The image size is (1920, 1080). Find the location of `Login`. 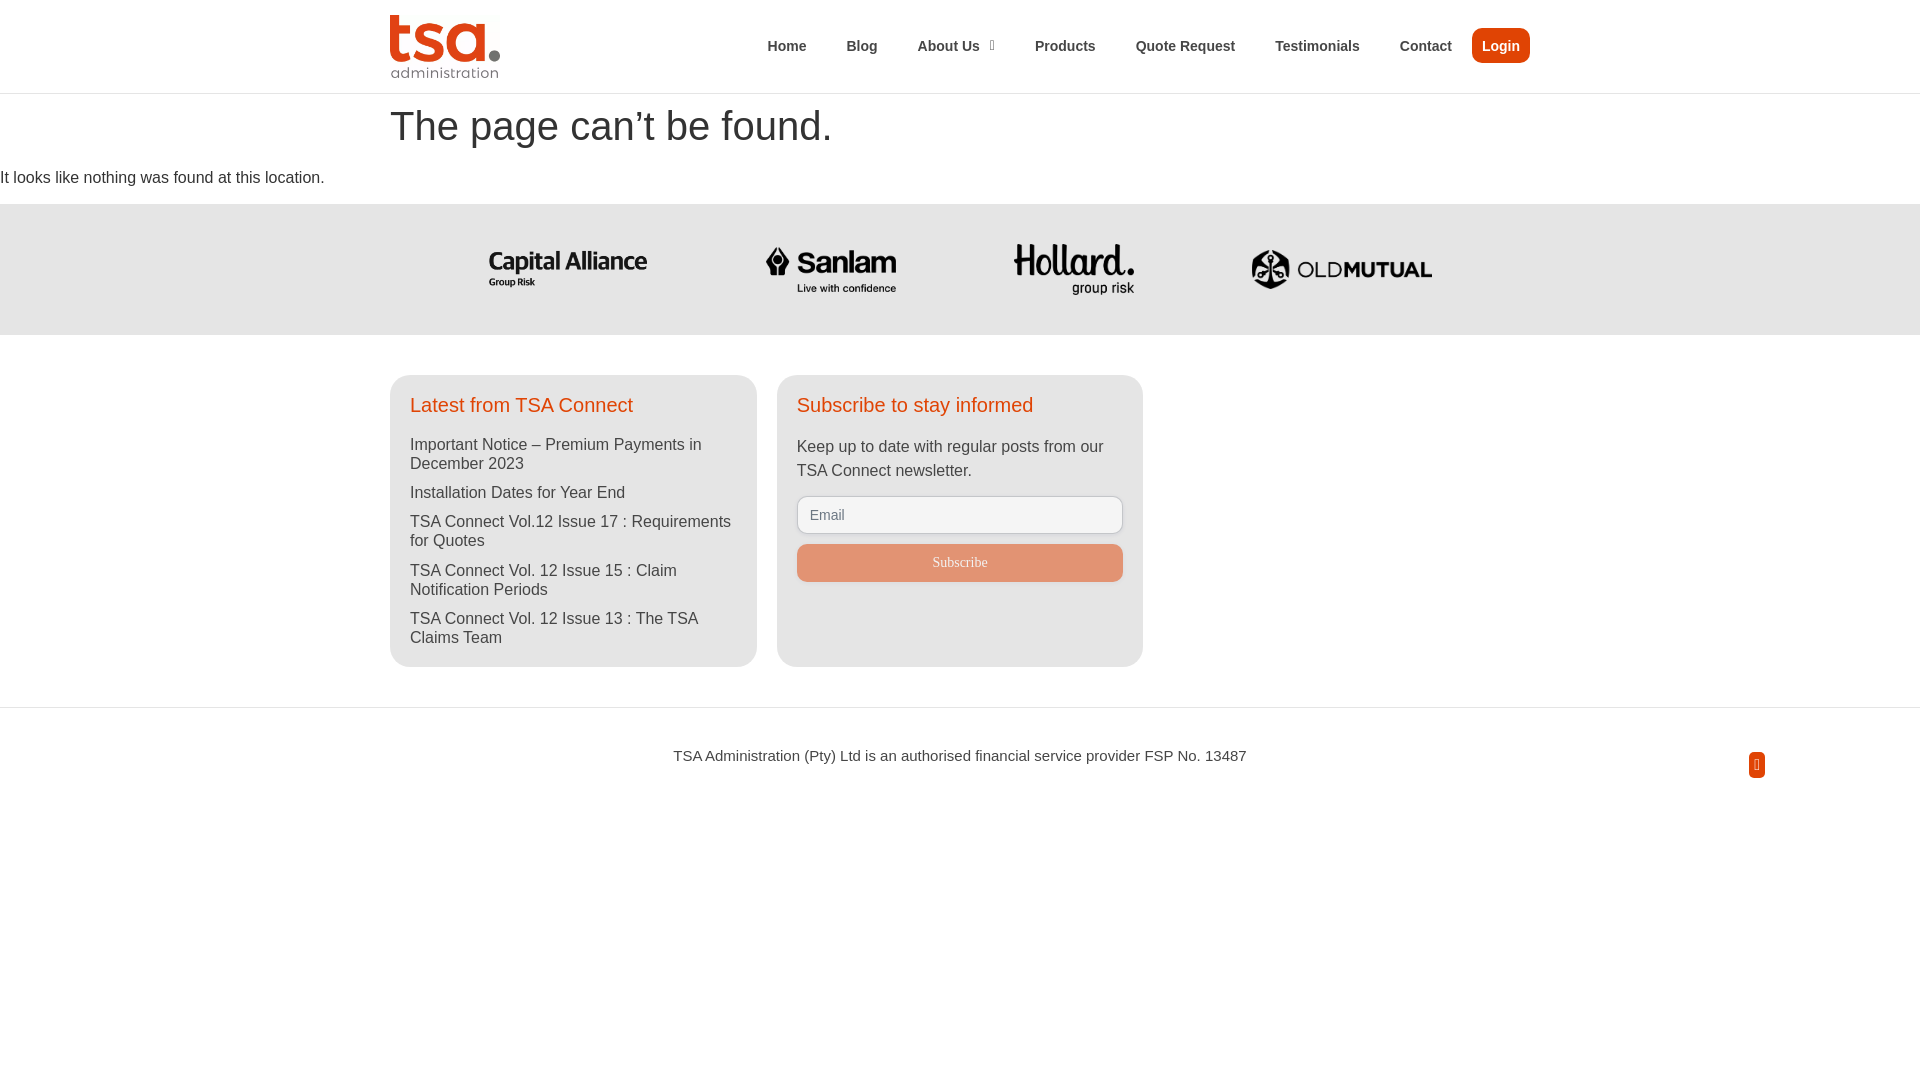

Login is located at coordinates (1501, 45).